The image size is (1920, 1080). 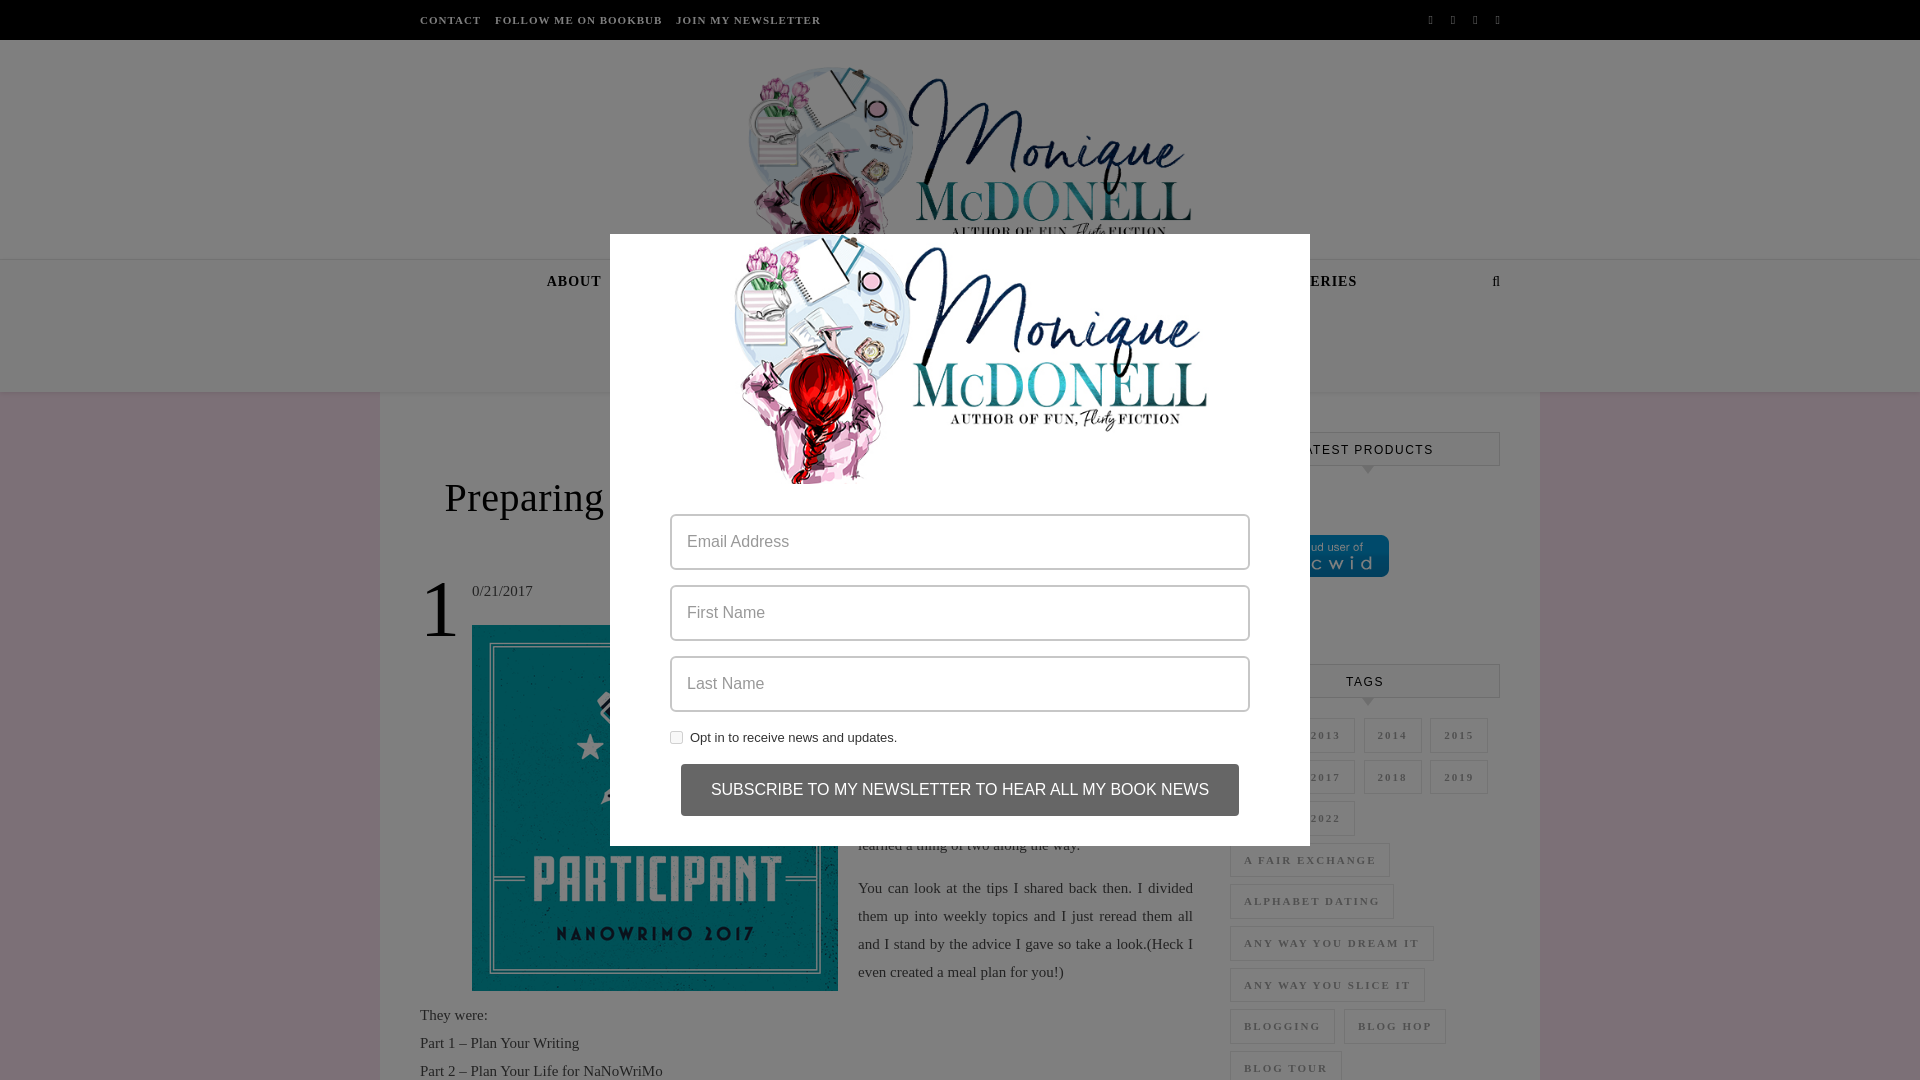 I want to click on CONTACT, so click(x=452, y=20).